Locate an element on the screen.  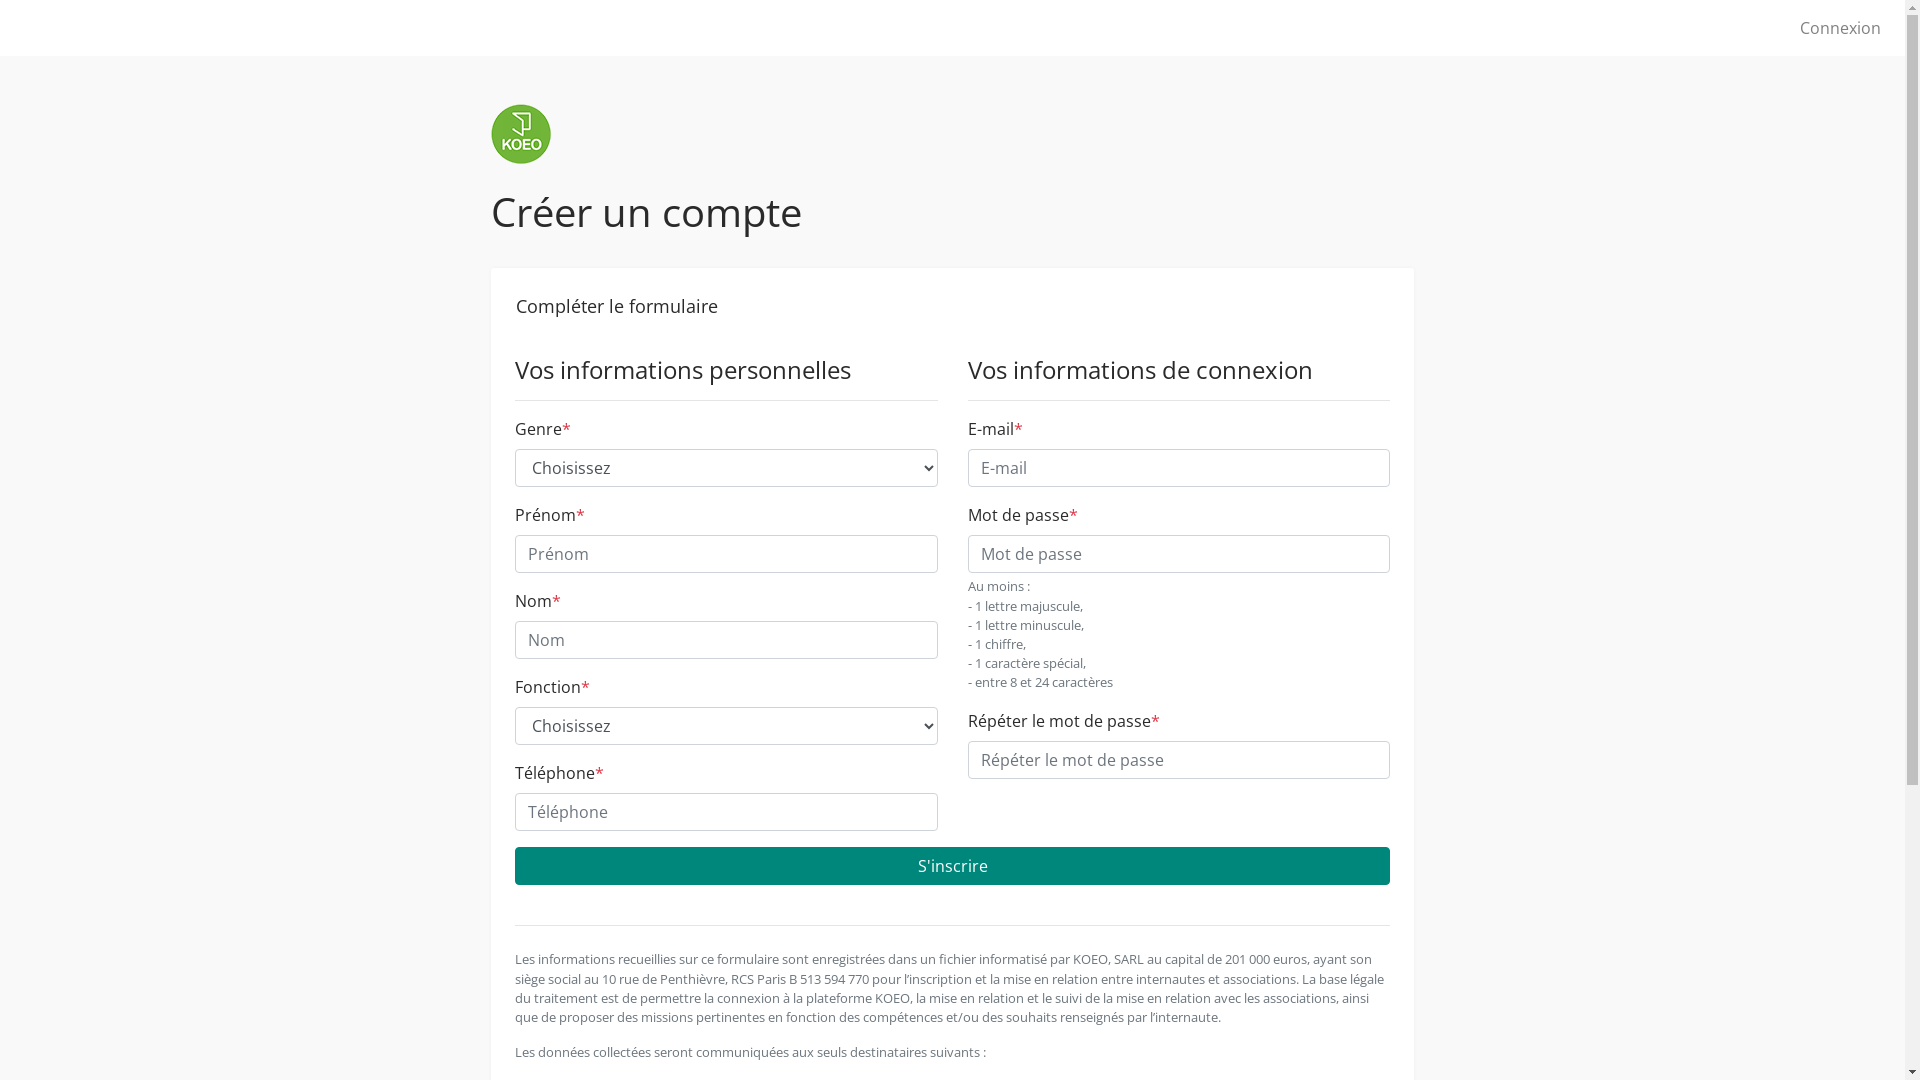
S'inscrire is located at coordinates (952, 866).